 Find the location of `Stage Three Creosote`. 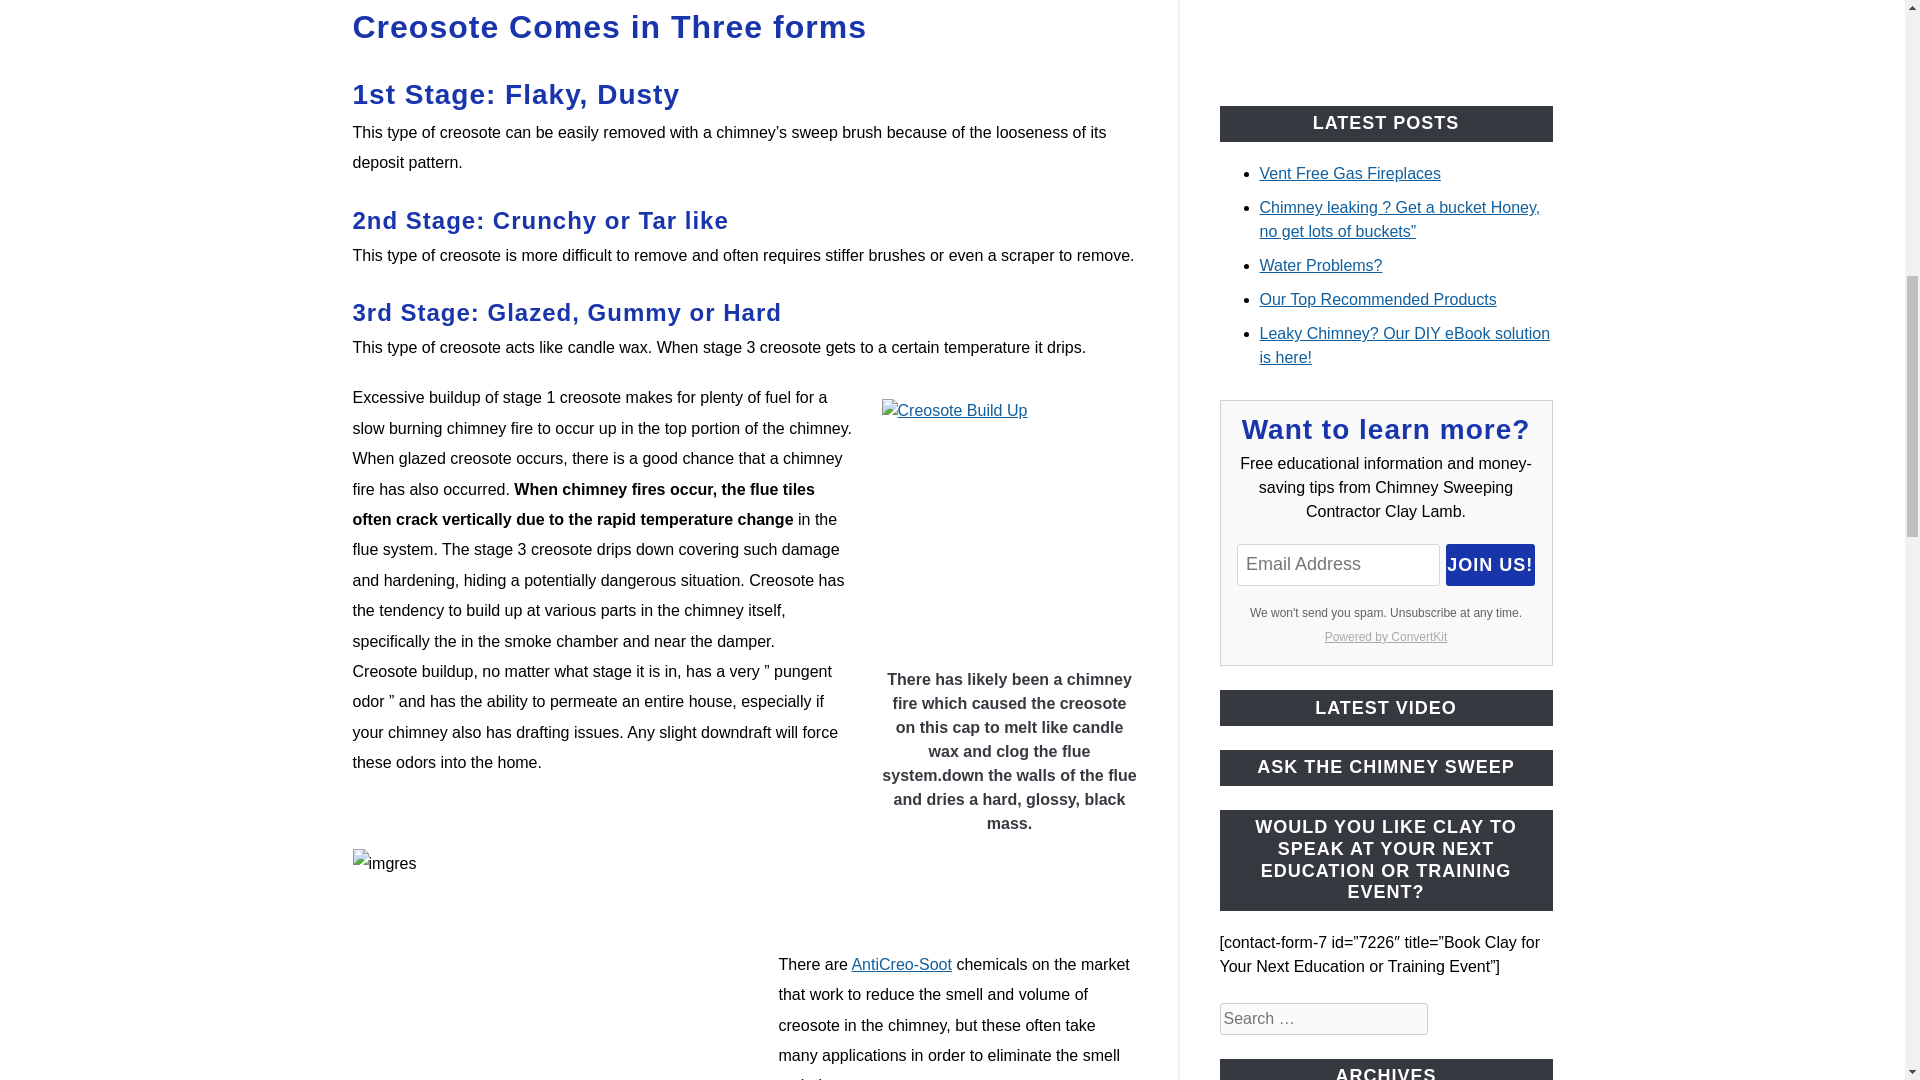

Stage Three Creosote is located at coordinates (1010, 526).